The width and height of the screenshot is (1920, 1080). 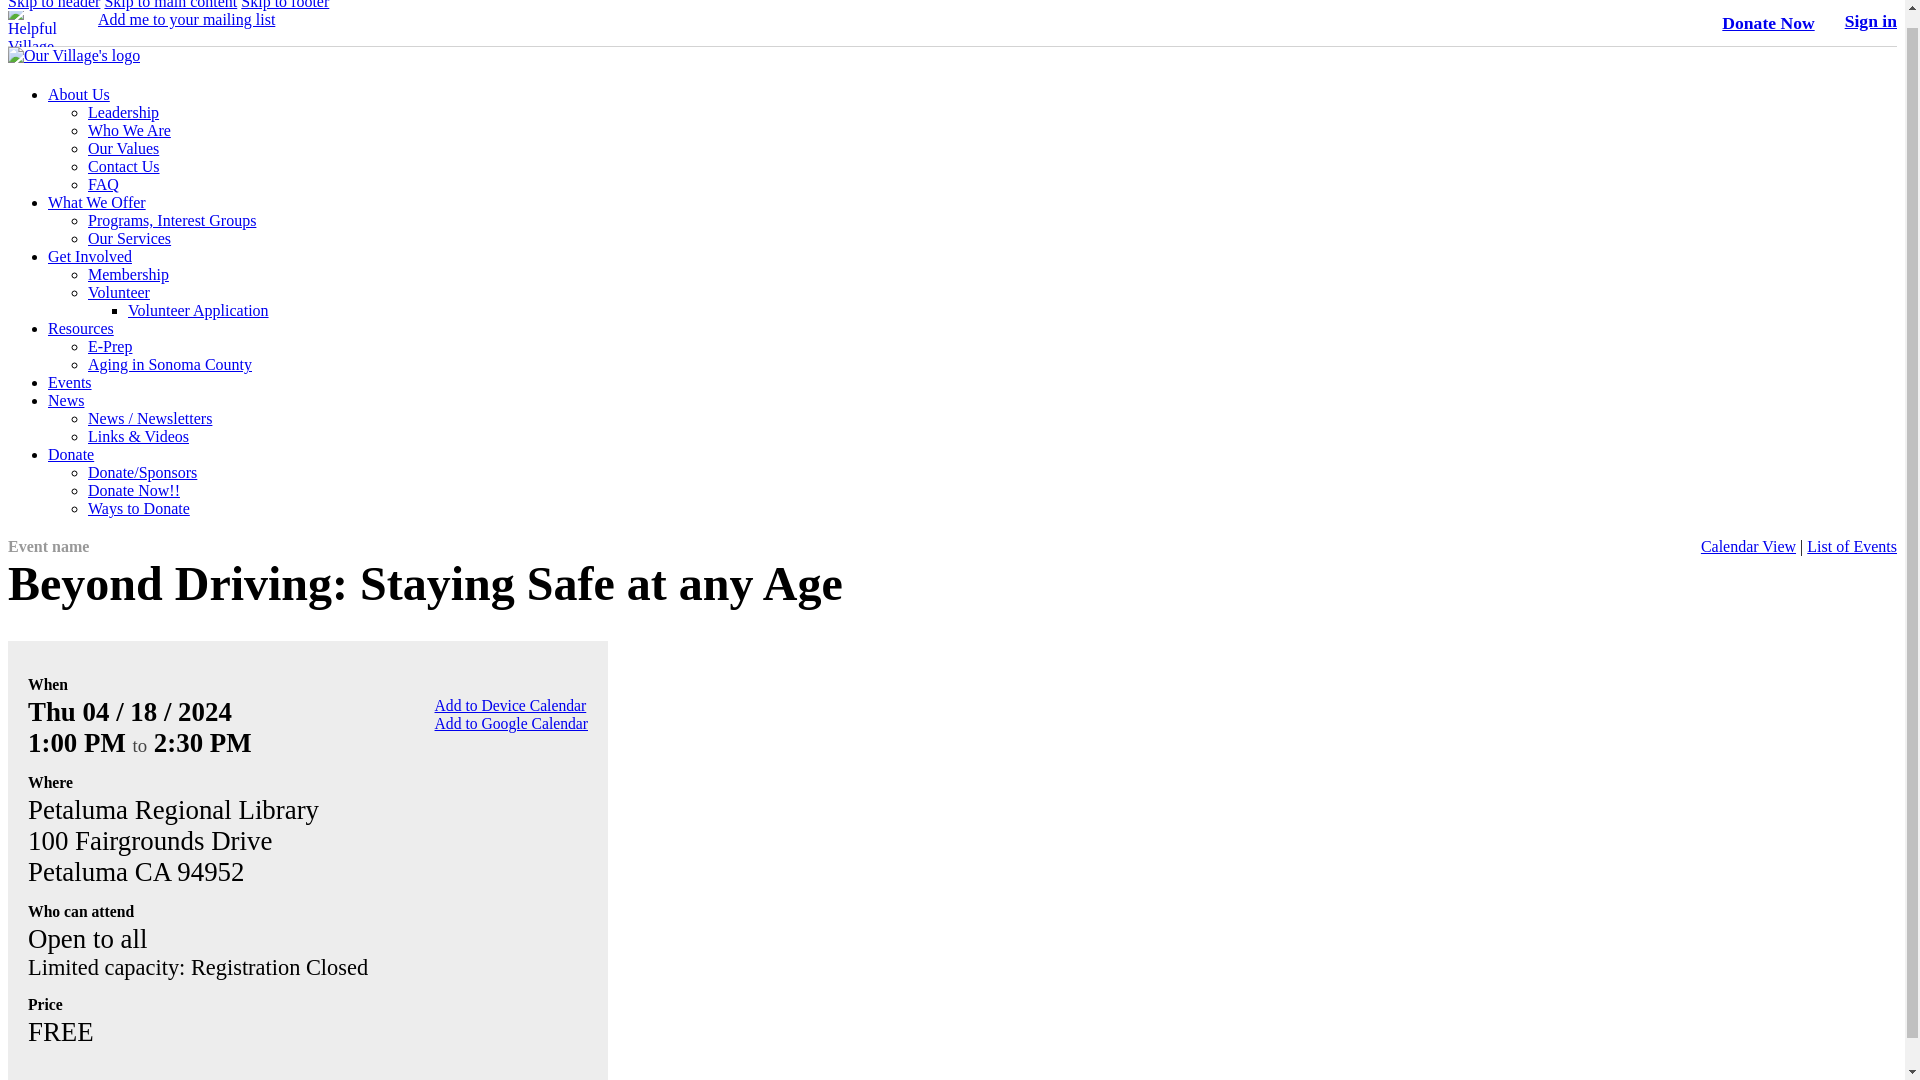 What do you see at coordinates (96, 202) in the screenshot?
I see `What We Offer` at bounding box center [96, 202].